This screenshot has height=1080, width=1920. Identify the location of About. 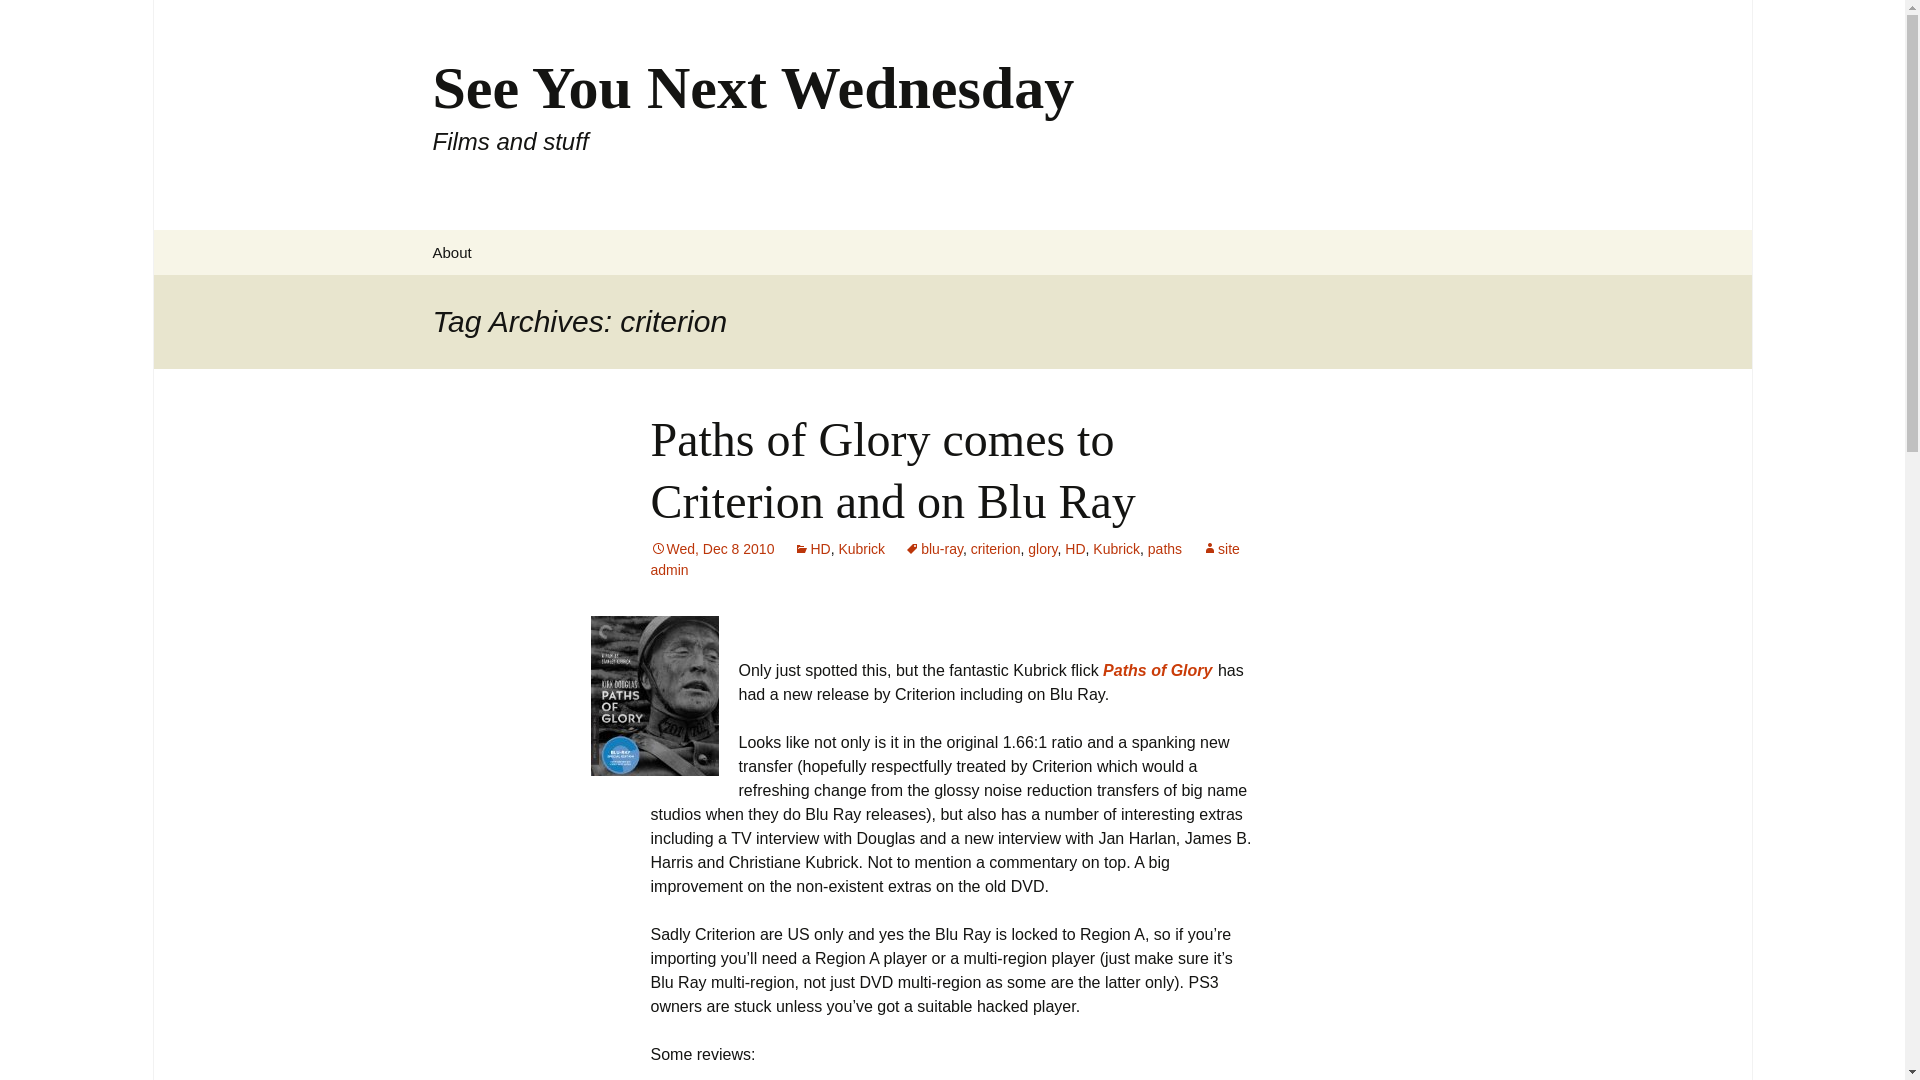
(452, 252).